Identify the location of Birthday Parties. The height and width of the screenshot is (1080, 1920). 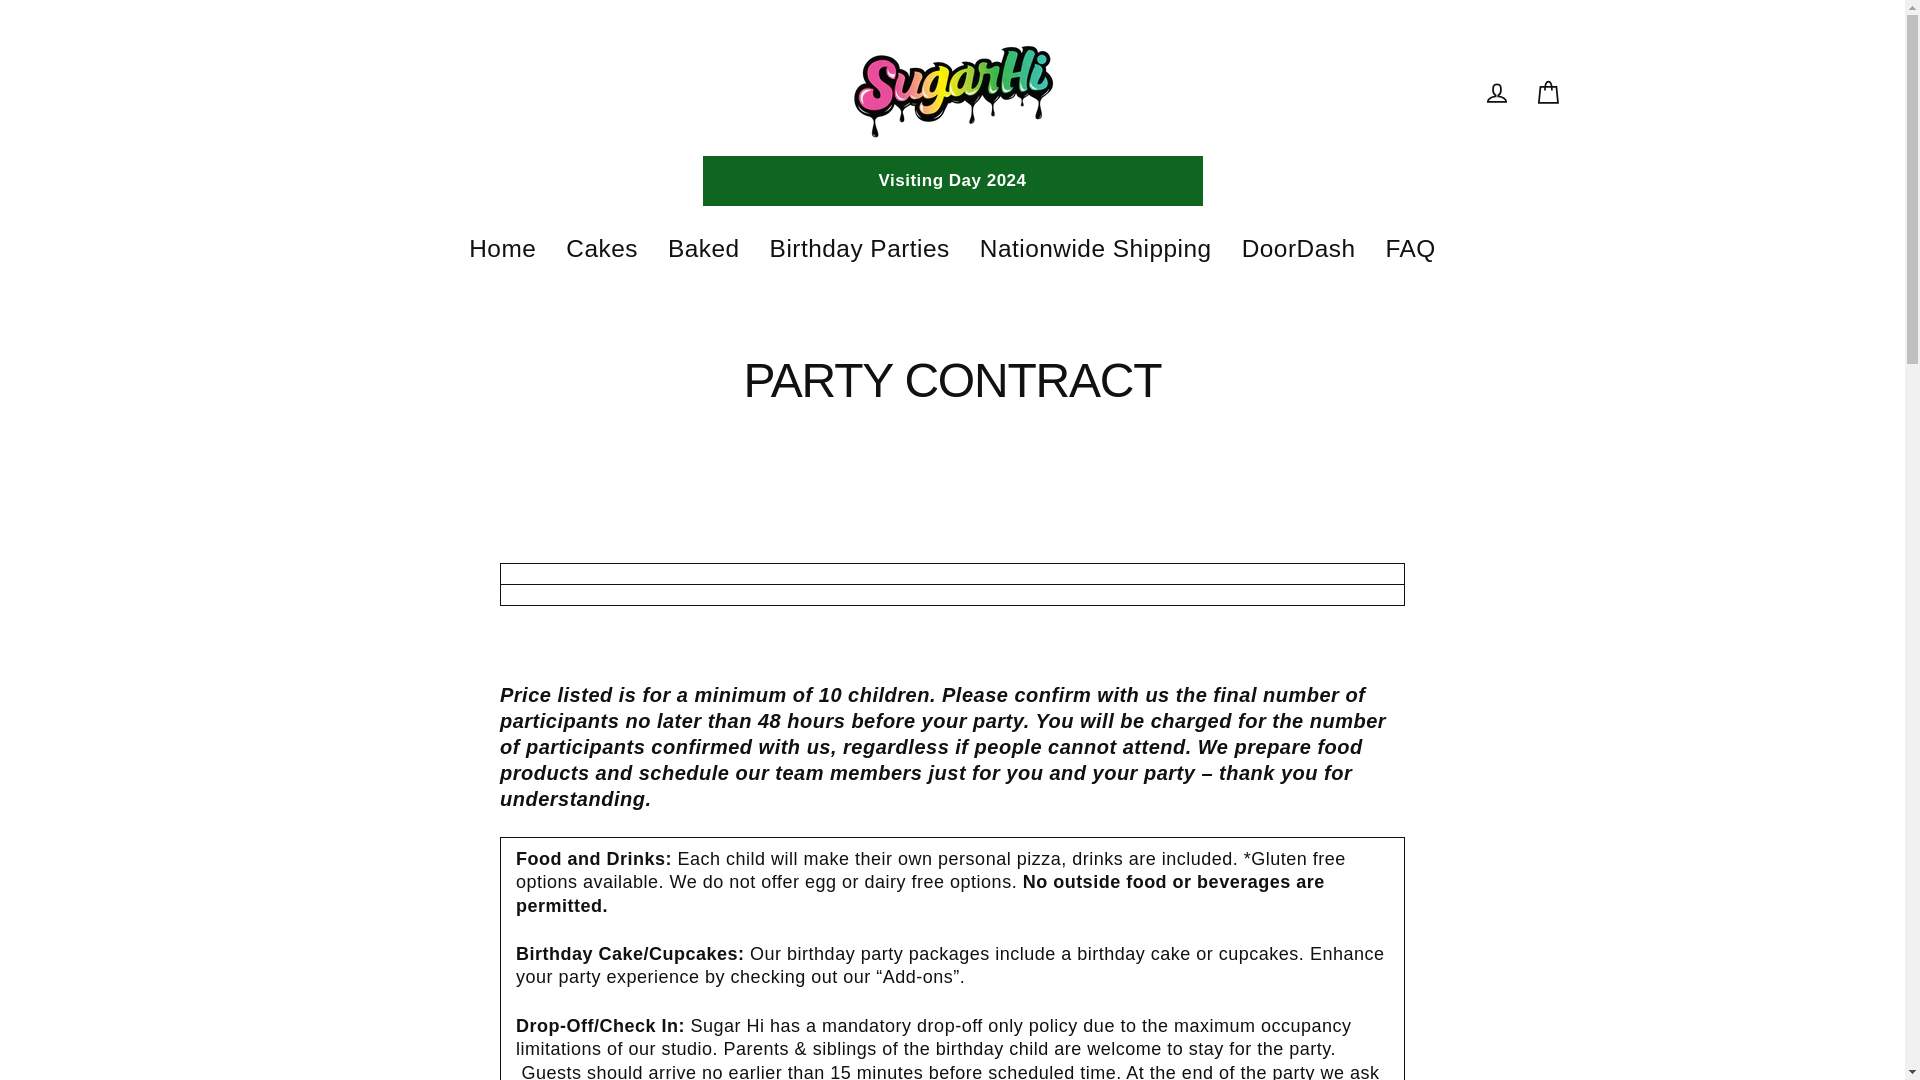
(860, 249).